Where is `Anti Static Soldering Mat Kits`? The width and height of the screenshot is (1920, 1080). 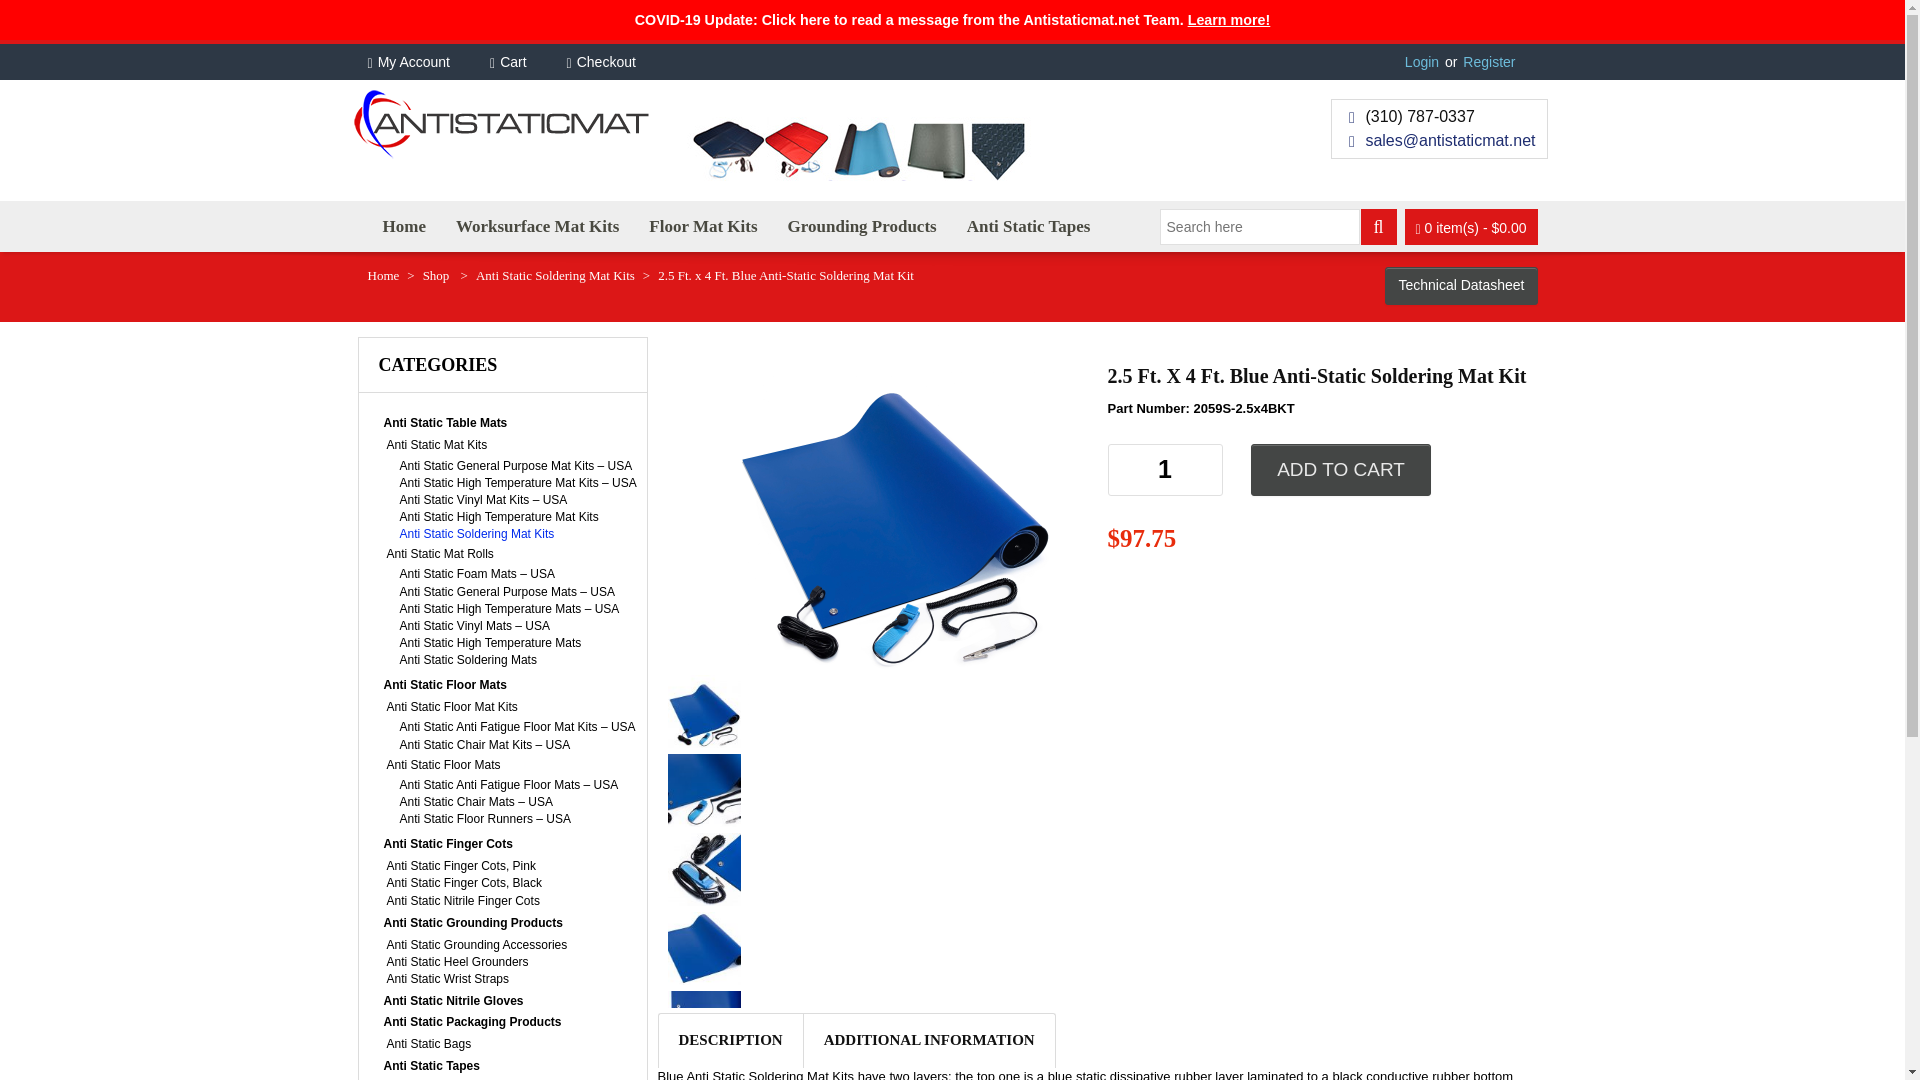
Anti Static Soldering Mat Kits is located at coordinates (556, 274).